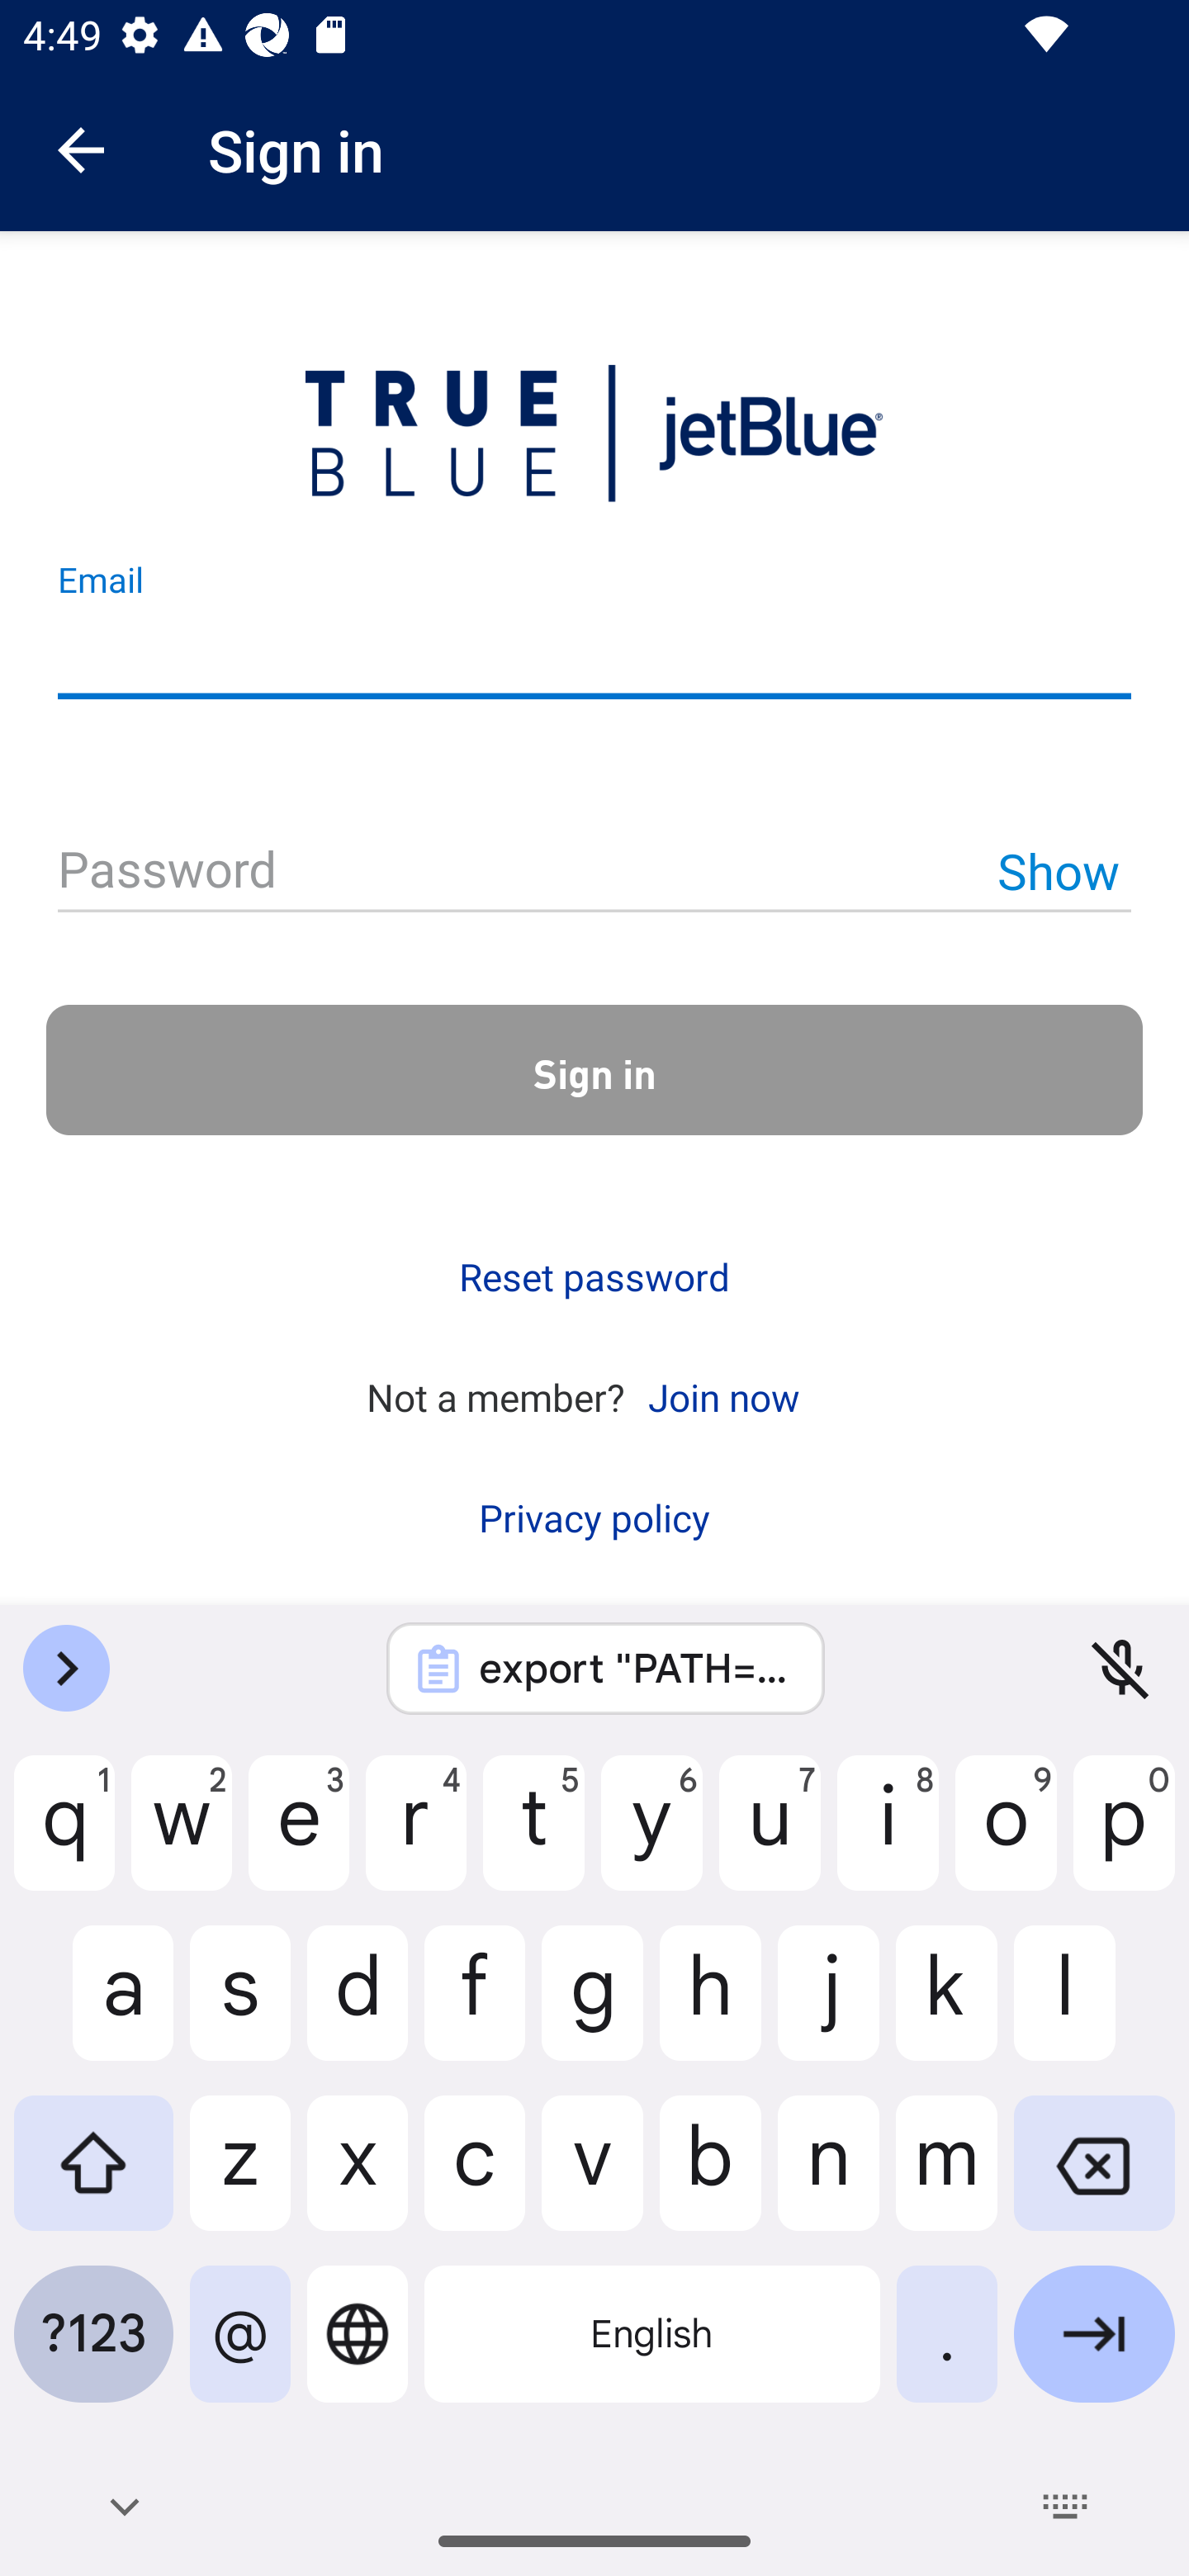 Image resolution: width=1189 pixels, height=2576 pixels. What do you see at coordinates (594, 1518) in the screenshot?
I see `Privacy policy` at bounding box center [594, 1518].